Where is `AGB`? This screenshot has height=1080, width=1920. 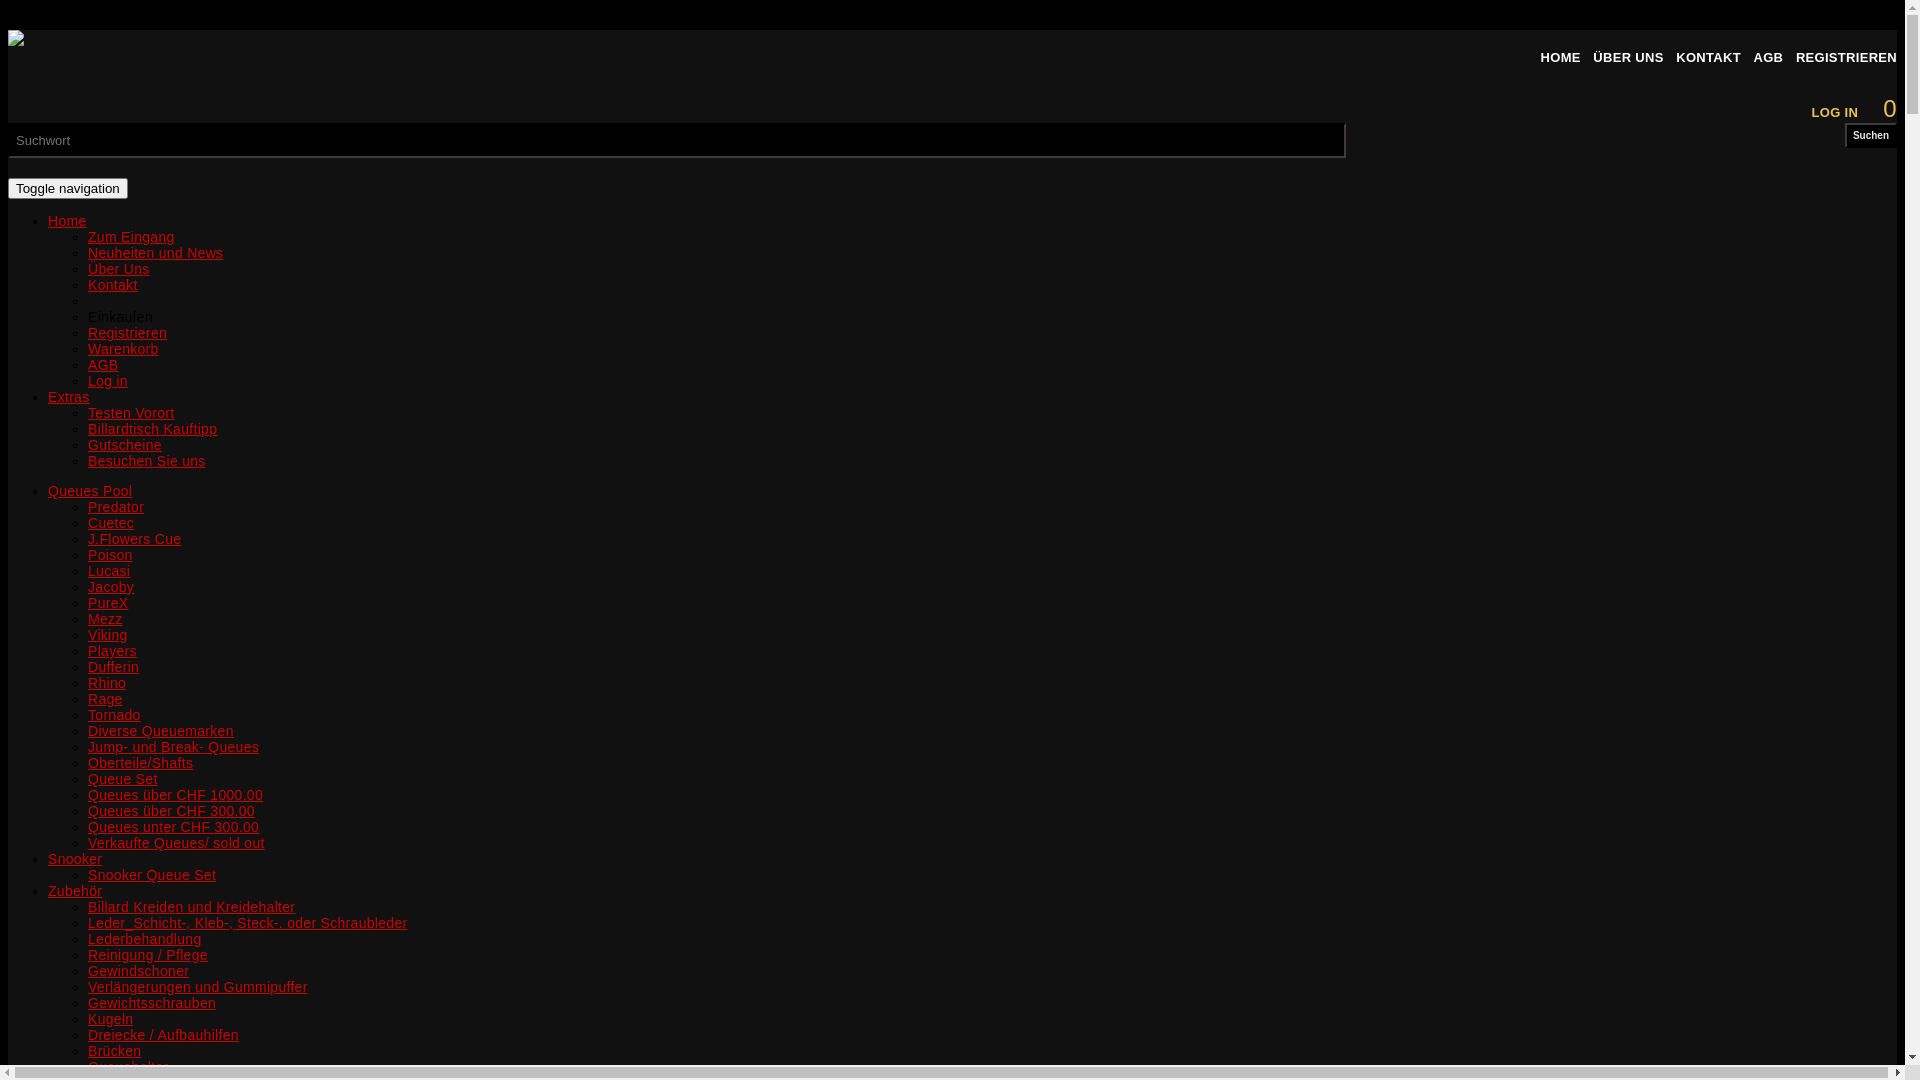 AGB is located at coordinates (1769, 58).